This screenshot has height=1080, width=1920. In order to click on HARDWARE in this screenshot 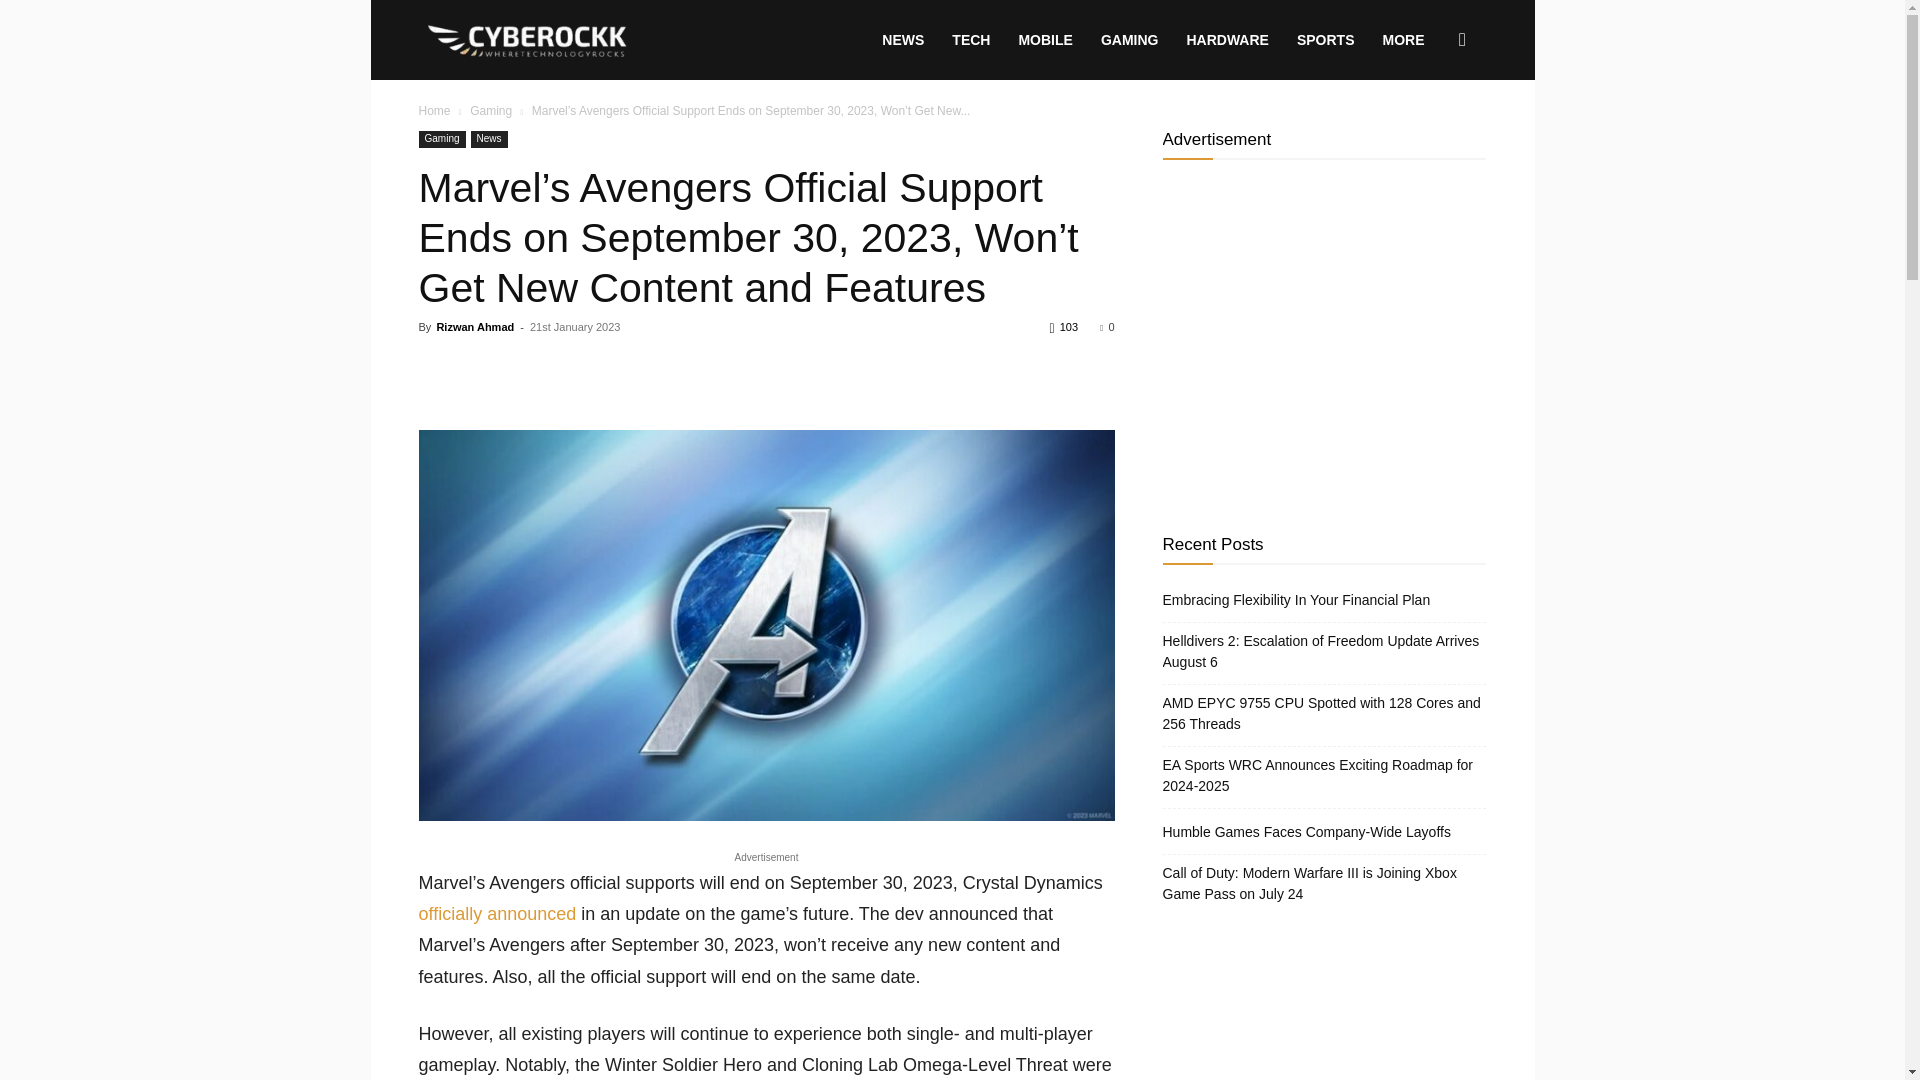, I will do `click(1226, 40)`.